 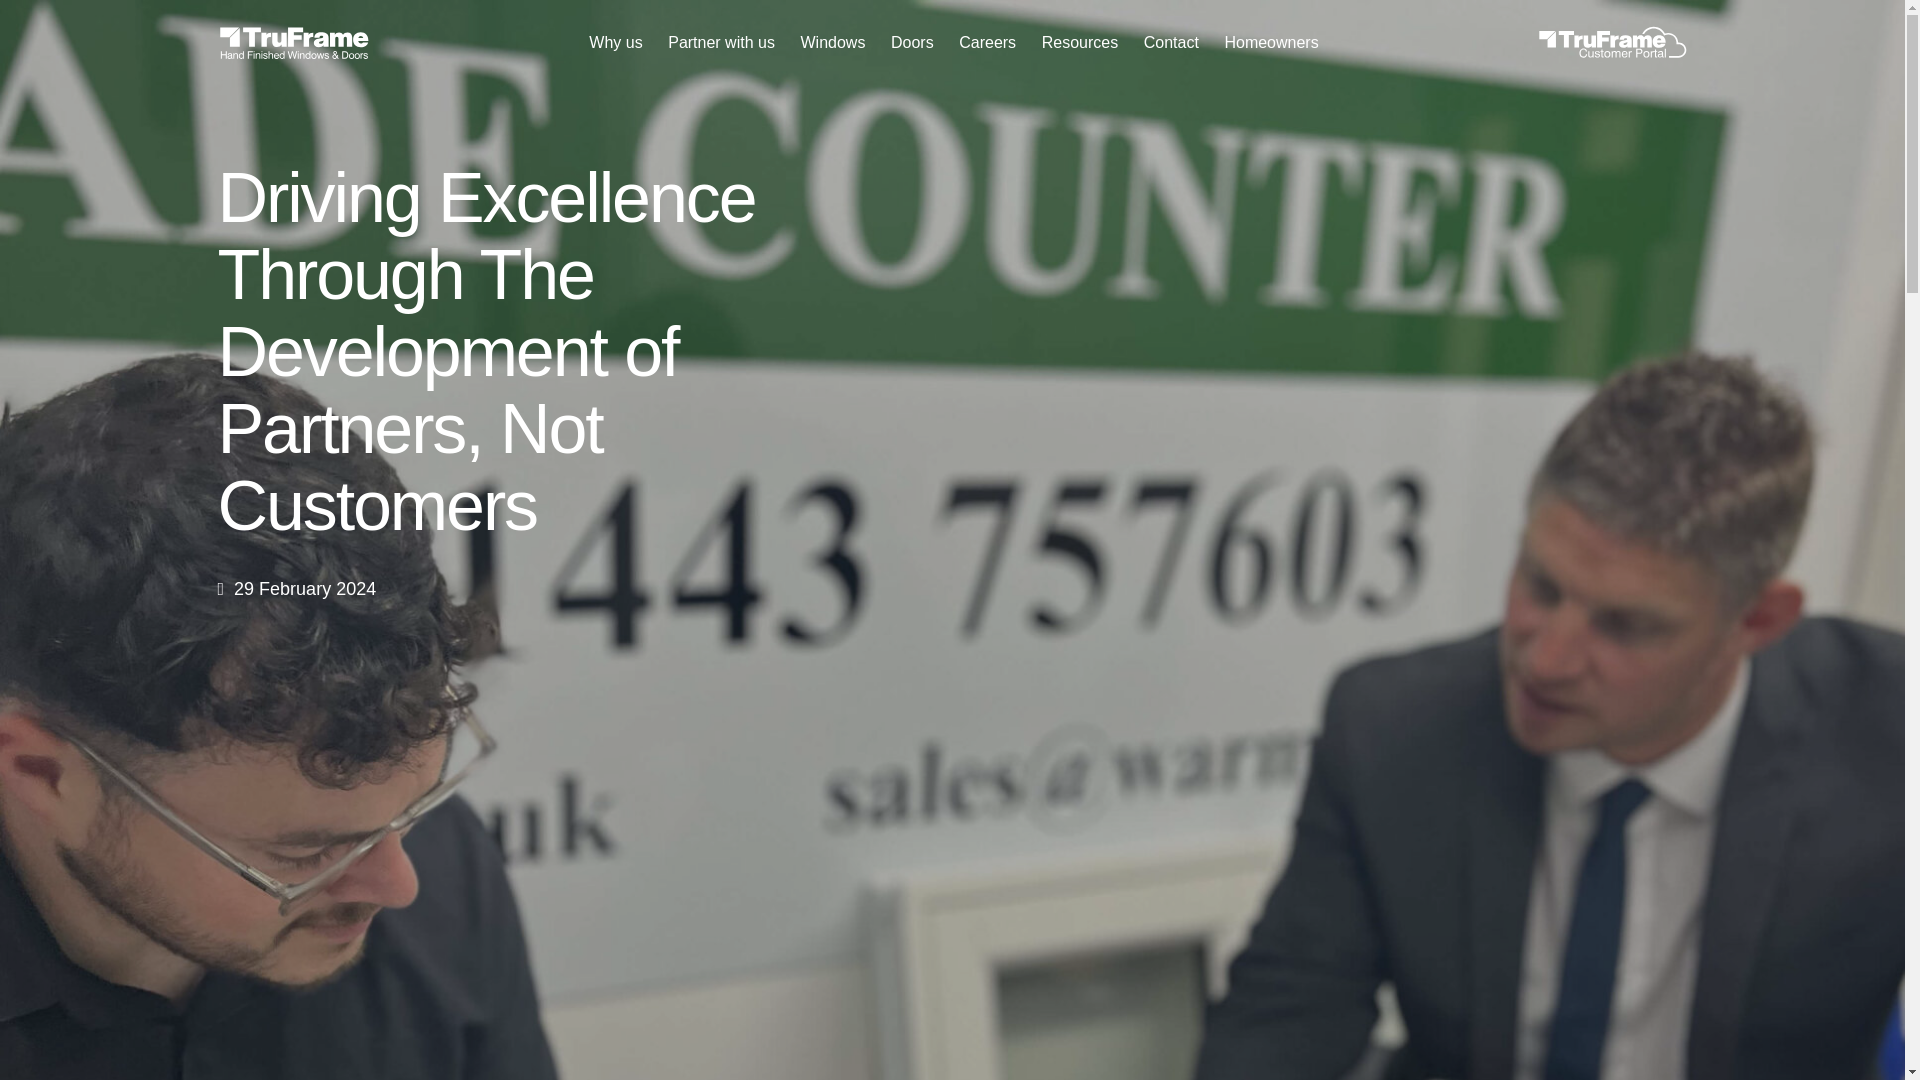 I want to click on Contact, so click(x=1172, y=42).